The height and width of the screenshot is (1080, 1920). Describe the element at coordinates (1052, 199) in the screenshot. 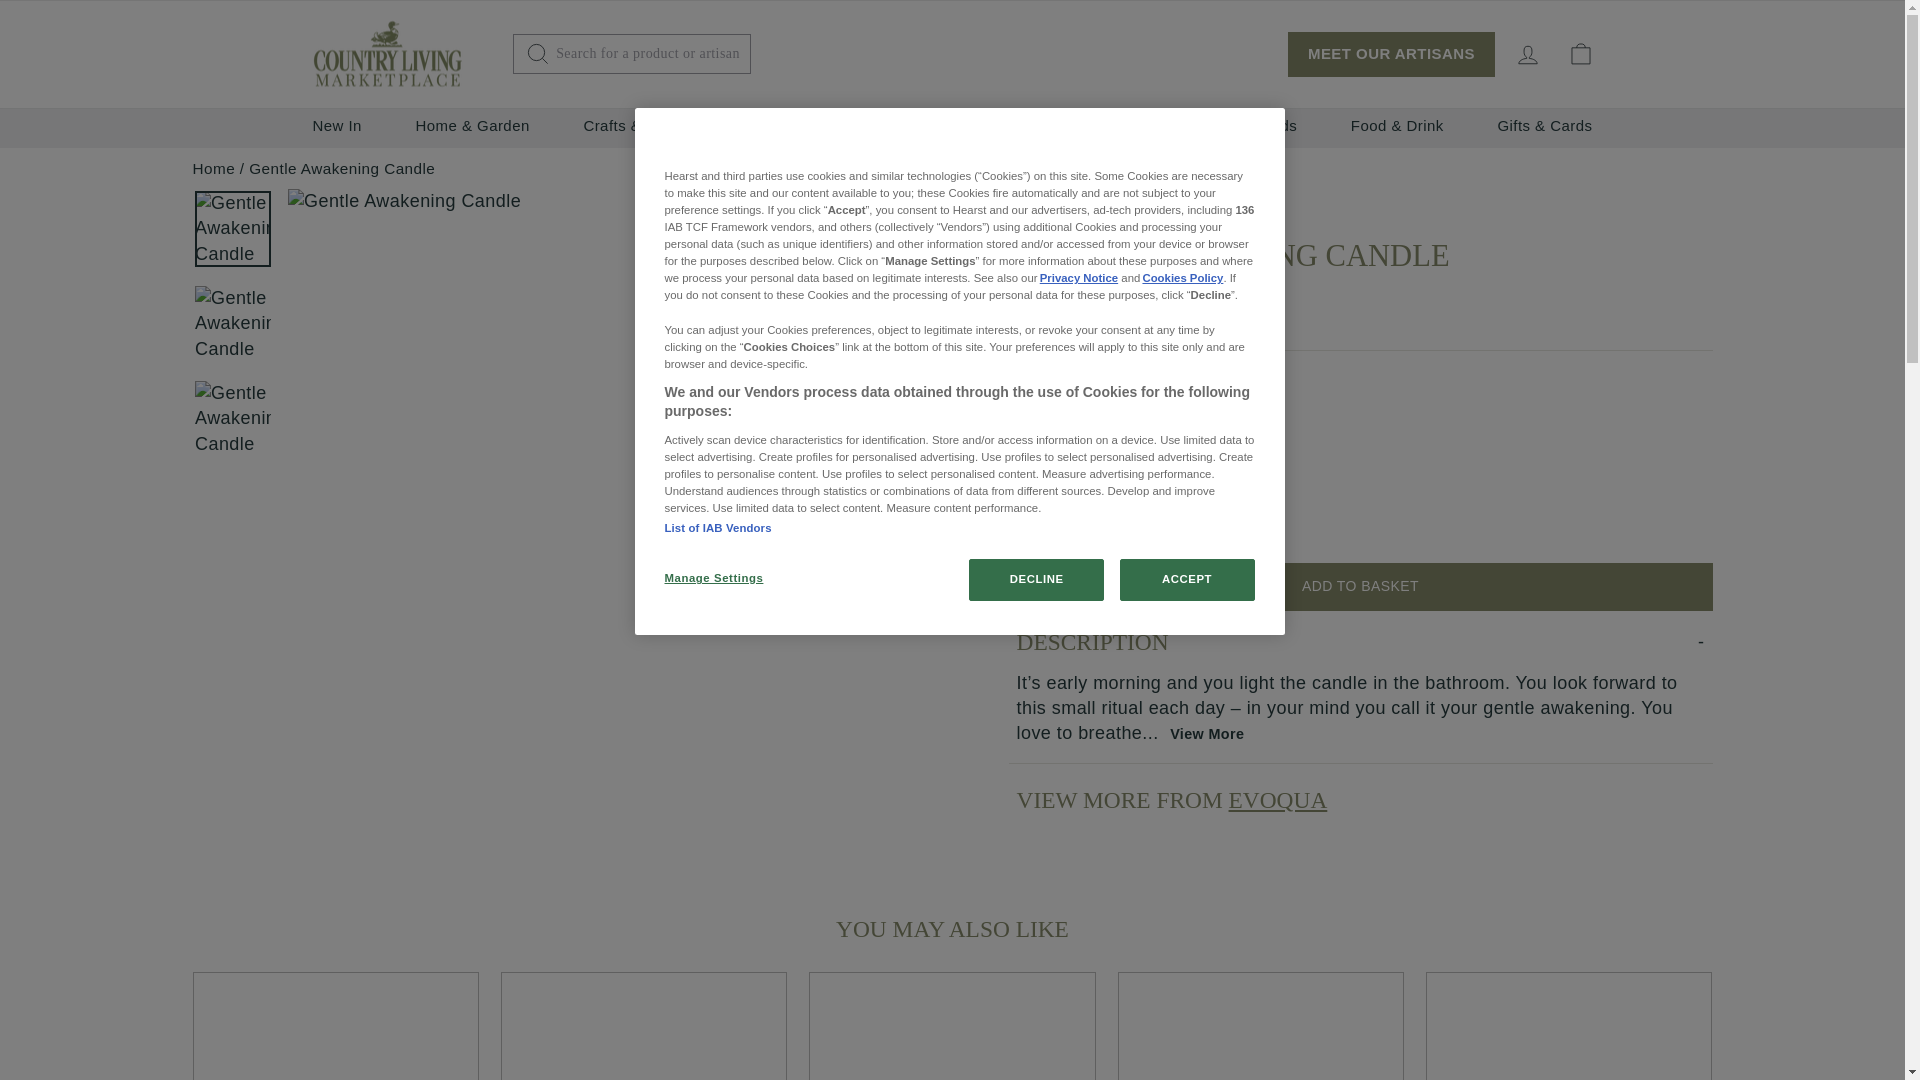

I see `Evoqua` at that location.